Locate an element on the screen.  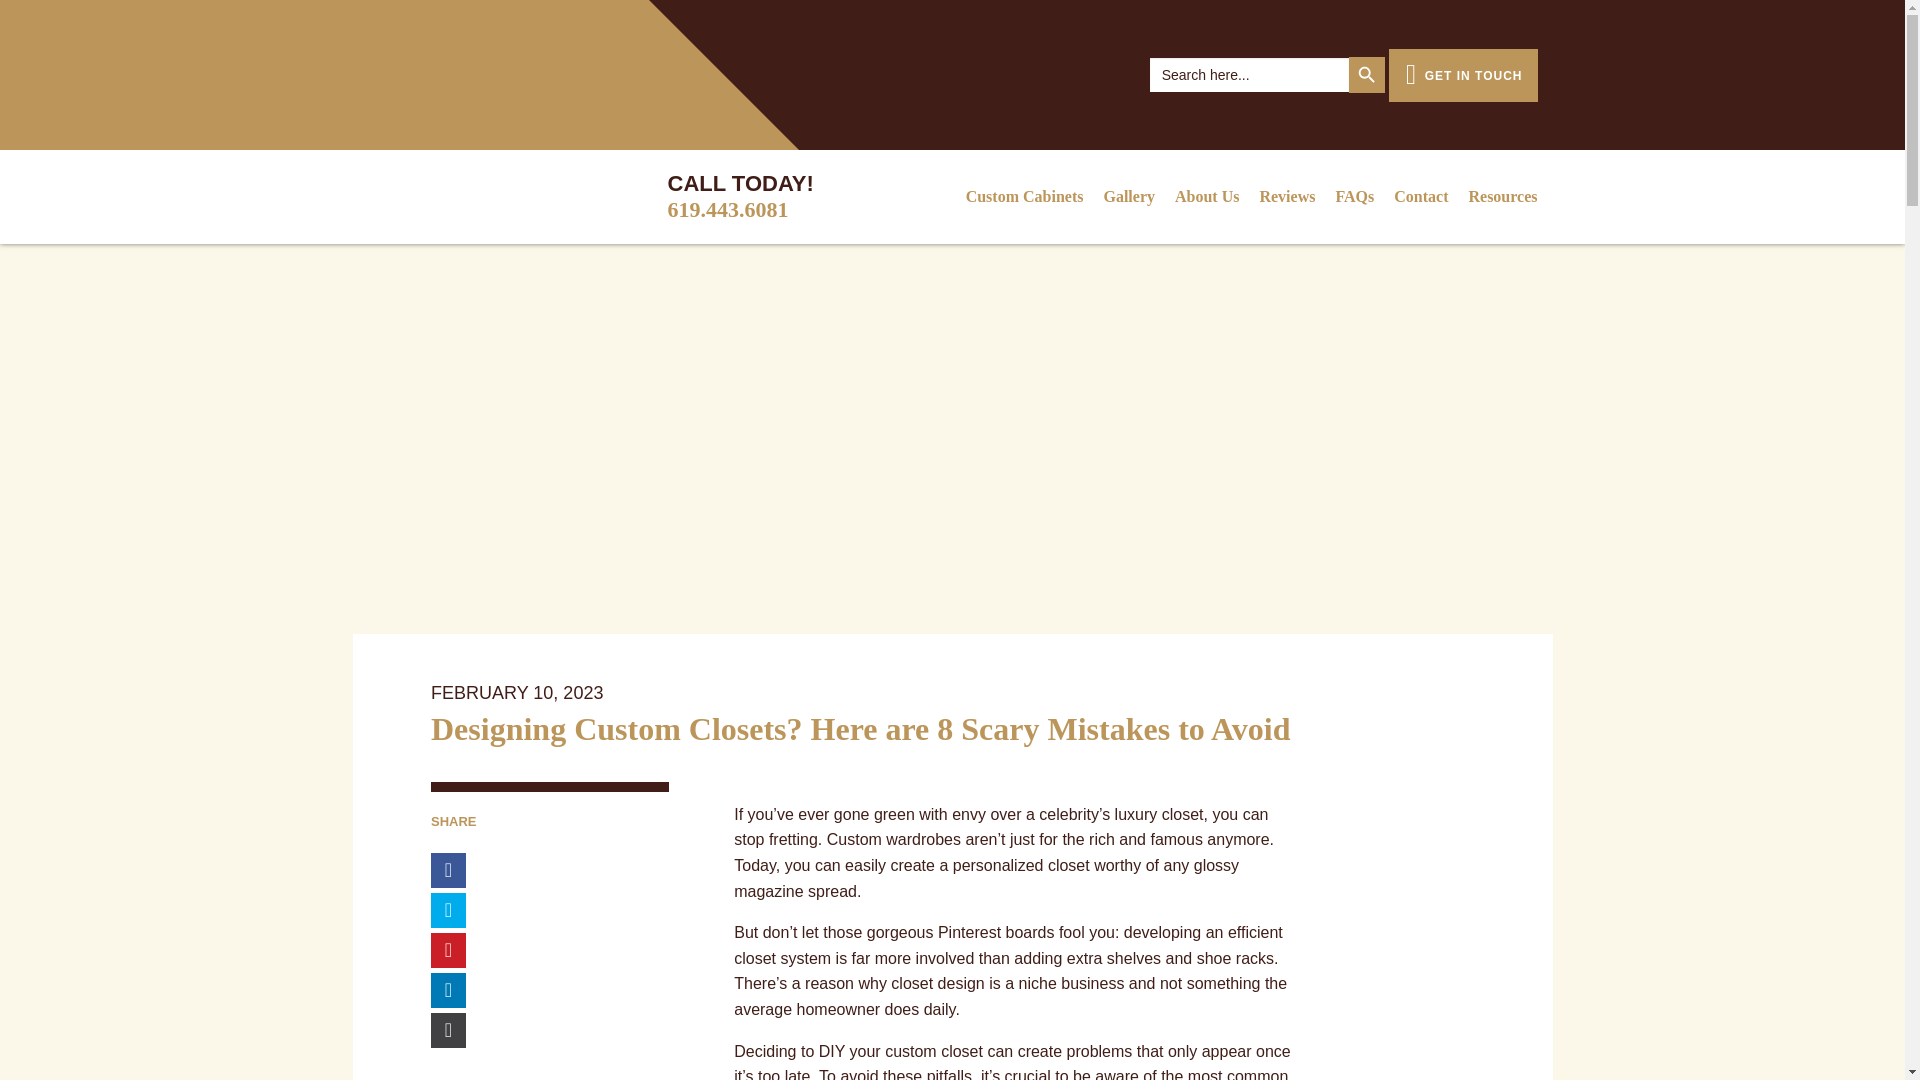
Share via Email is located at coordinates (448, 1030).